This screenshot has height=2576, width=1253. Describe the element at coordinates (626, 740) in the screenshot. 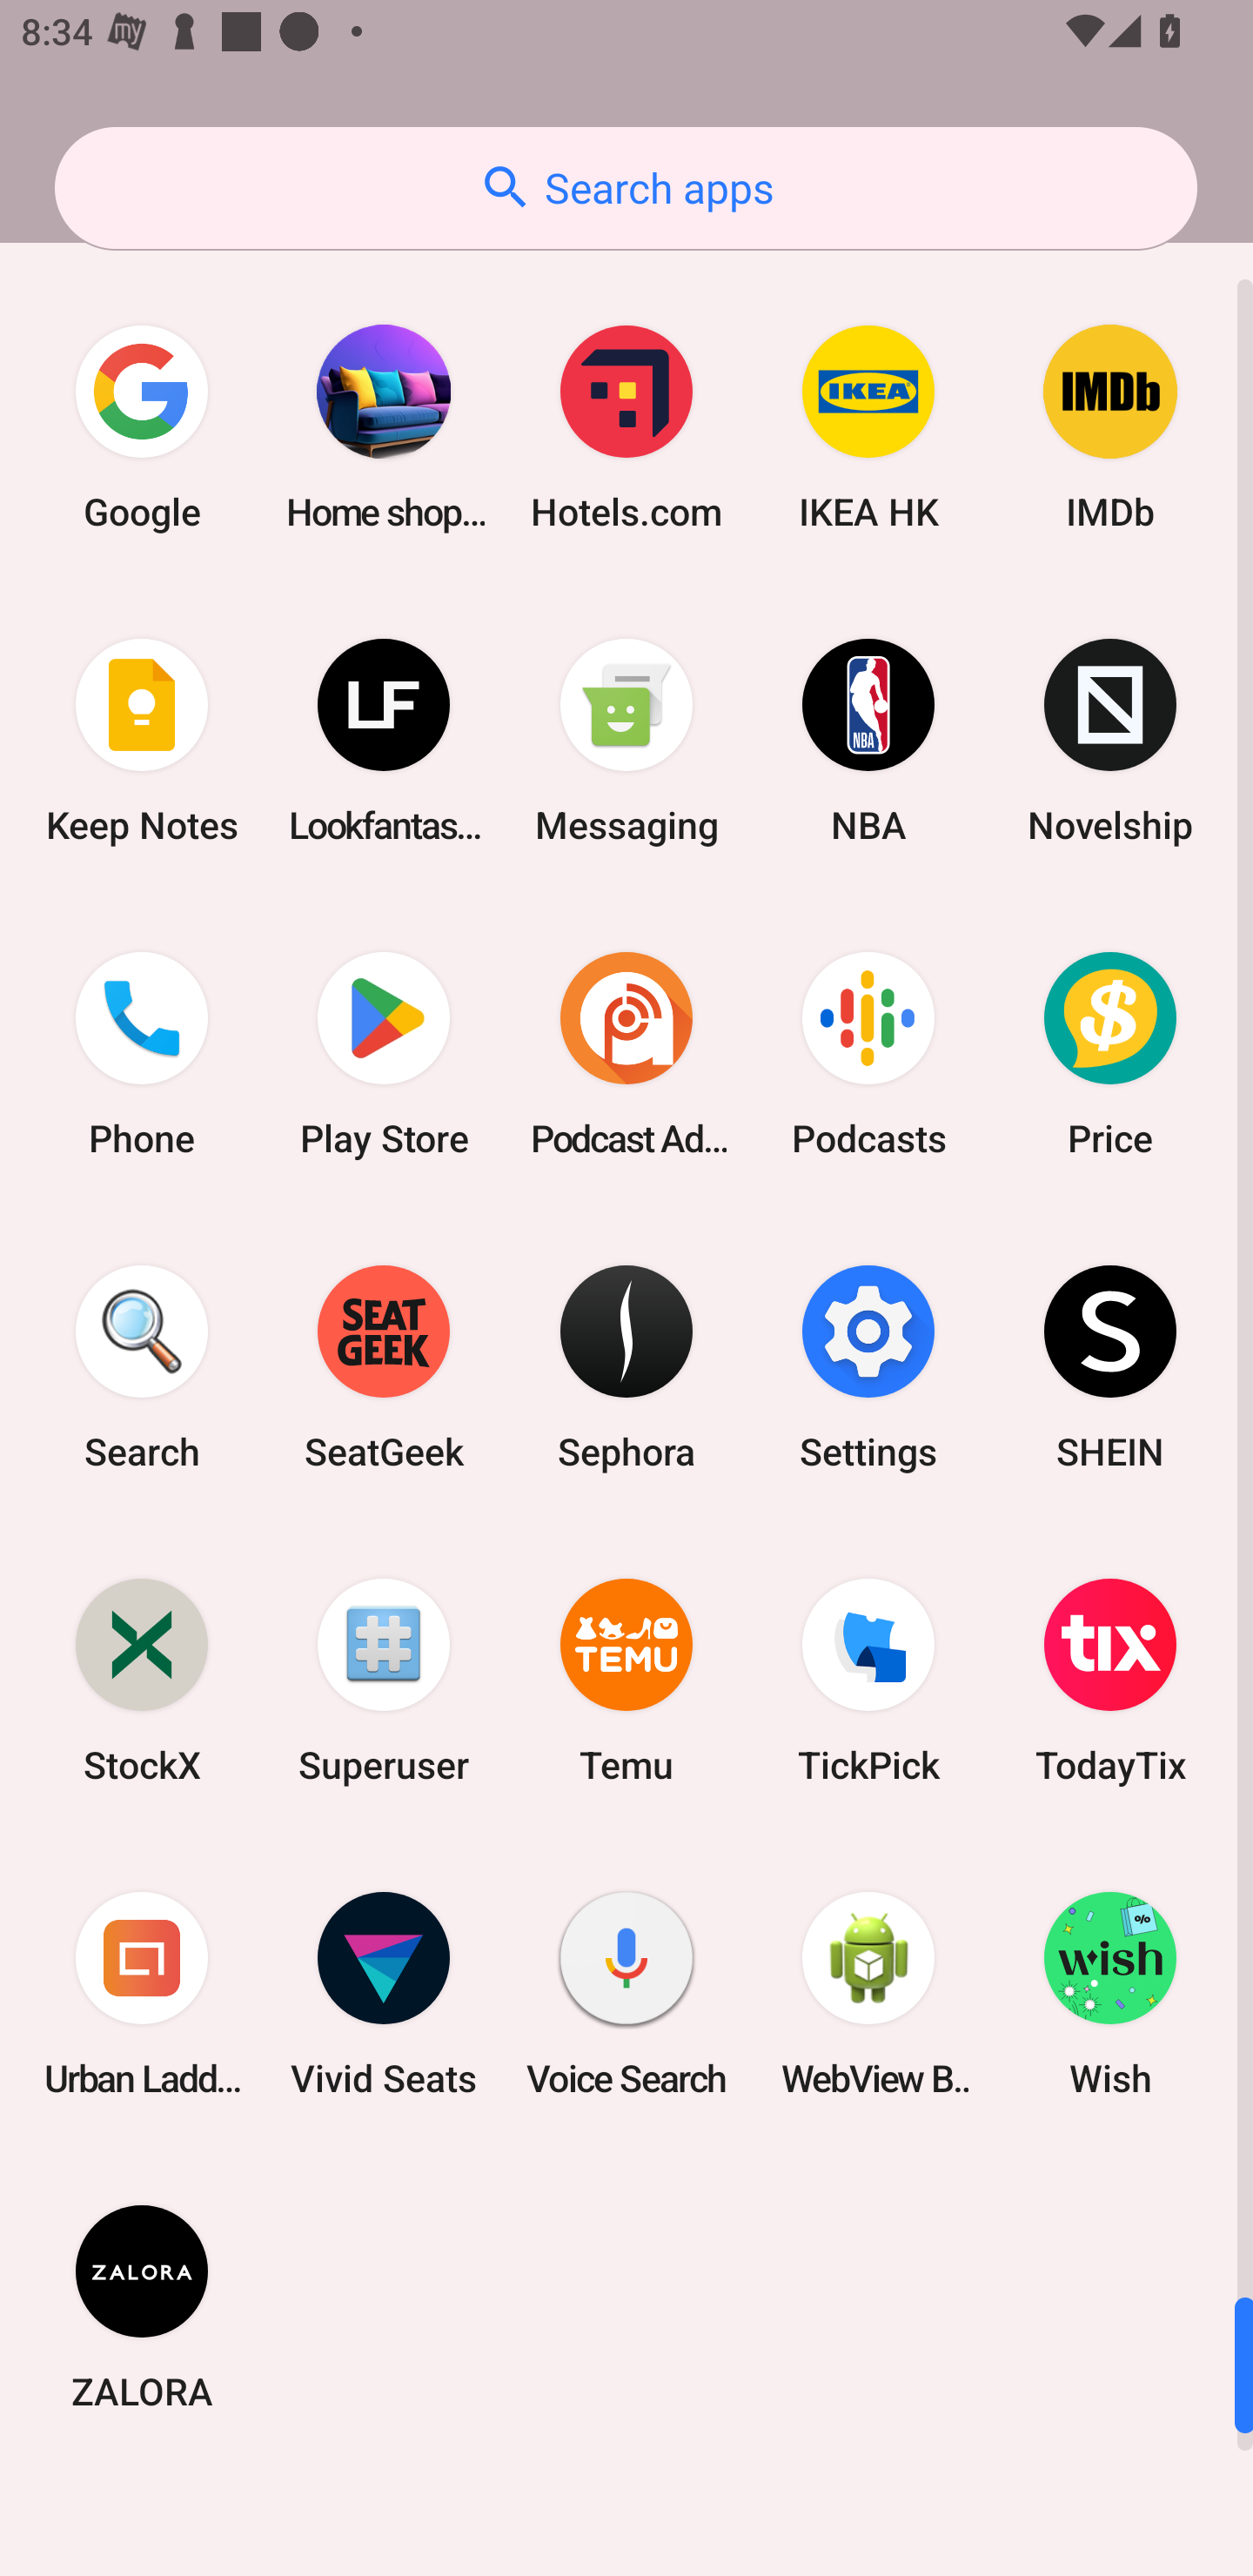

I see `Messaging` at that location.